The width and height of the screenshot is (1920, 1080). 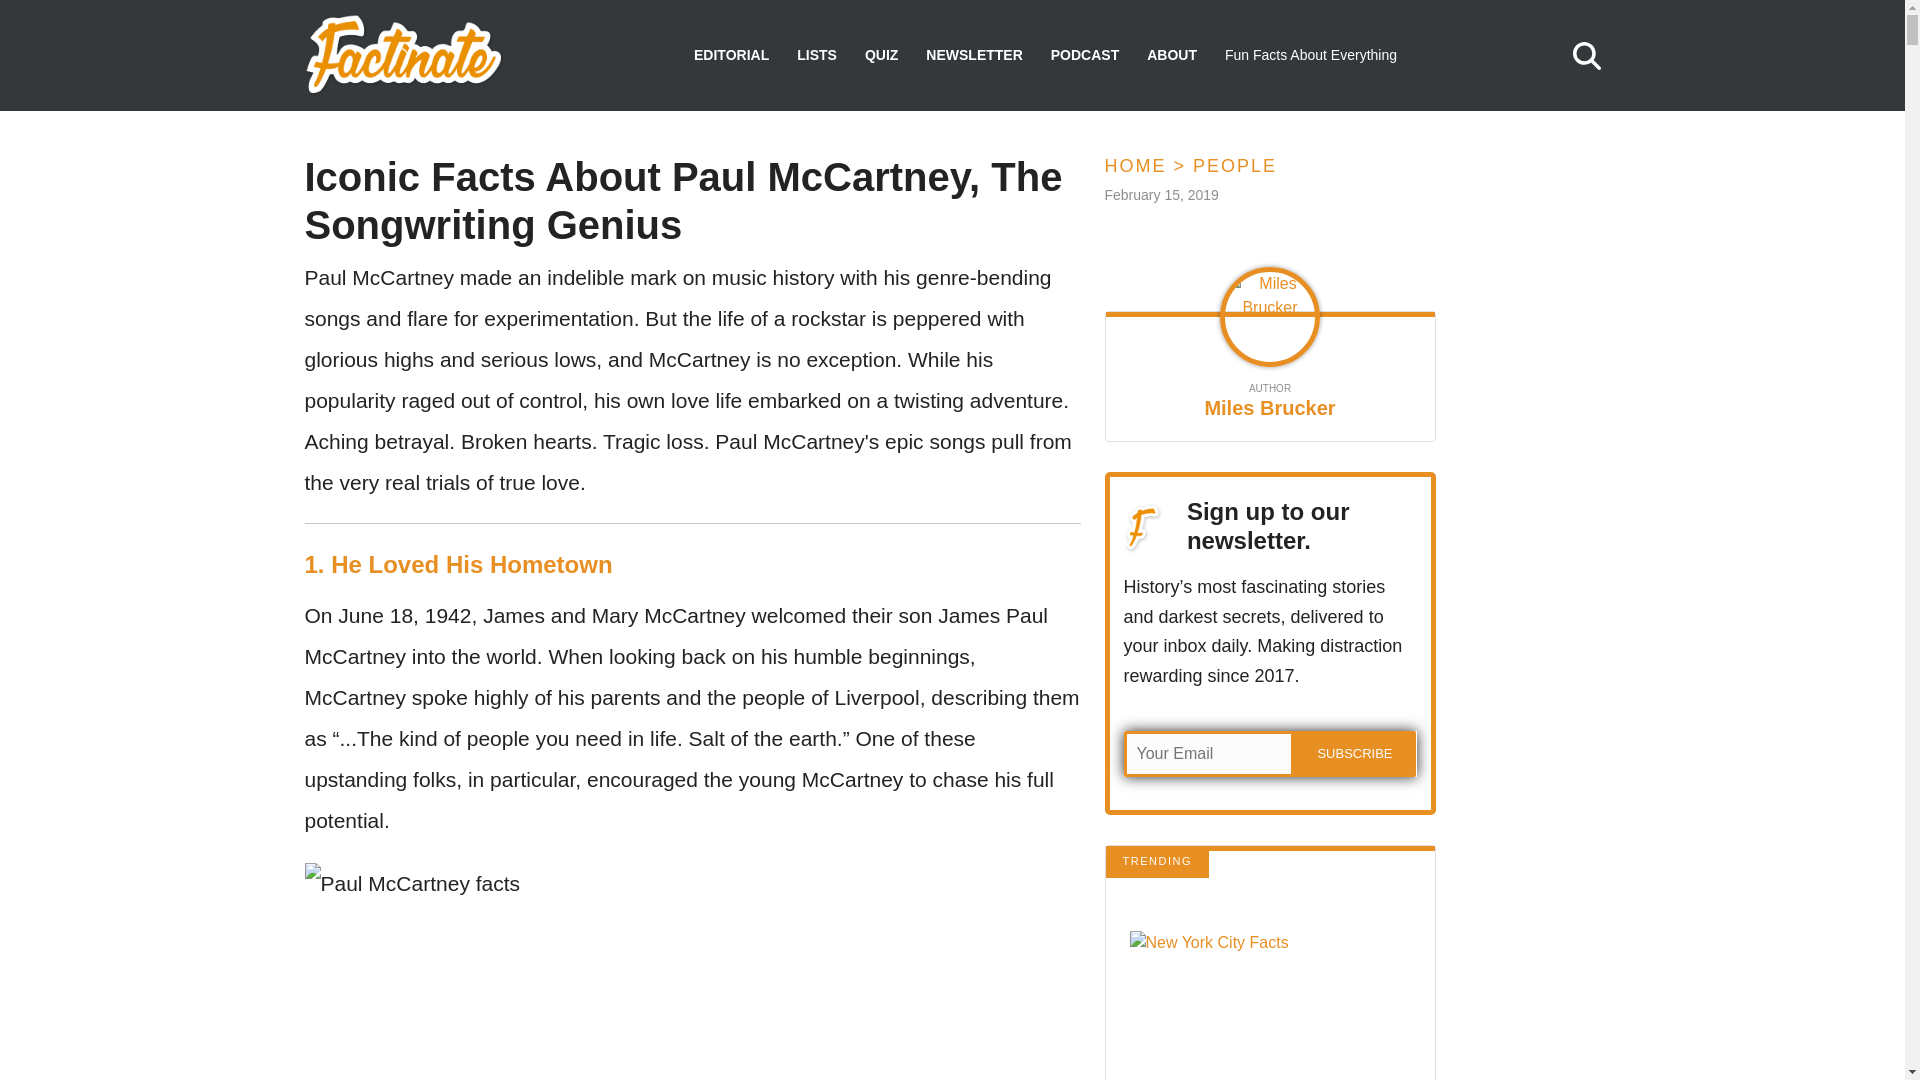 What do you see at coordinates (882, 55) in the screenshot?
I see `QUIZ` at bounding box center [882, 55].